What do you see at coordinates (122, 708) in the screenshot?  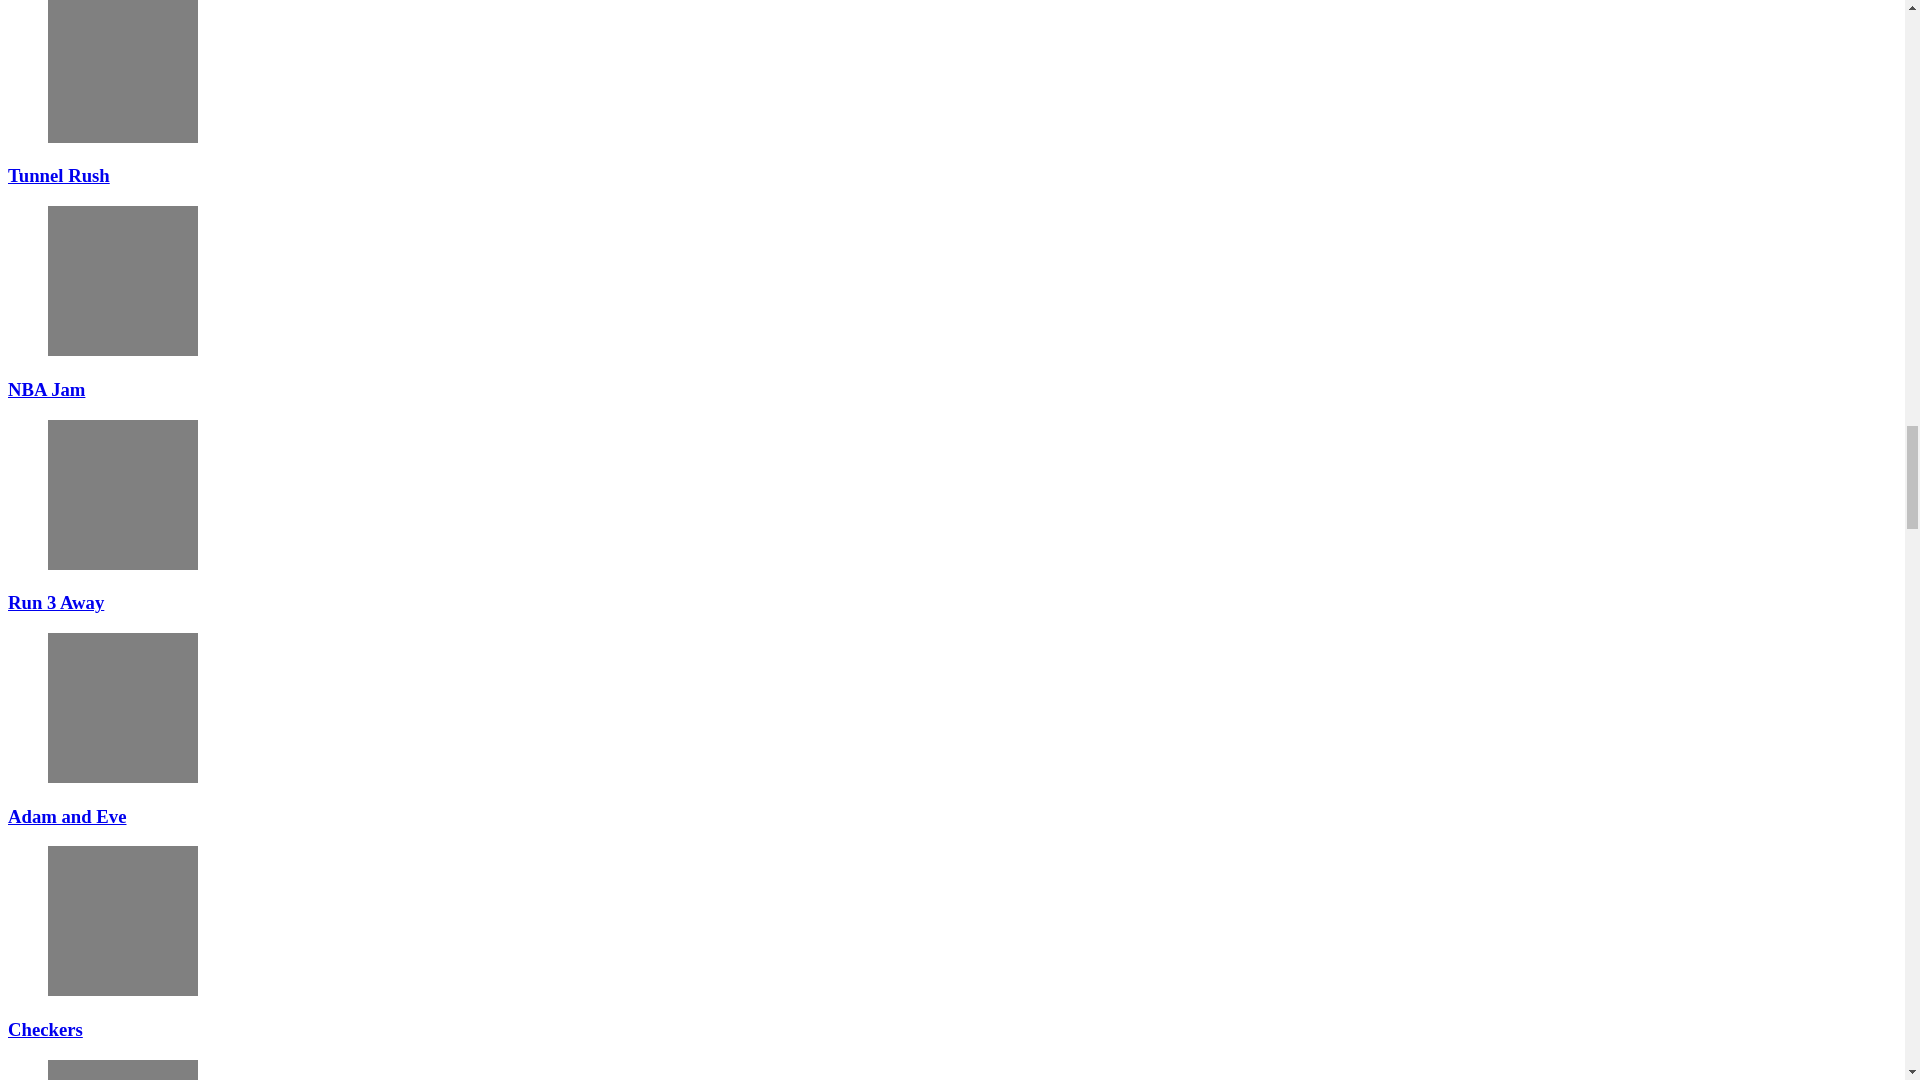 I see `Adam and Eve` at bounding box center [122, 708].